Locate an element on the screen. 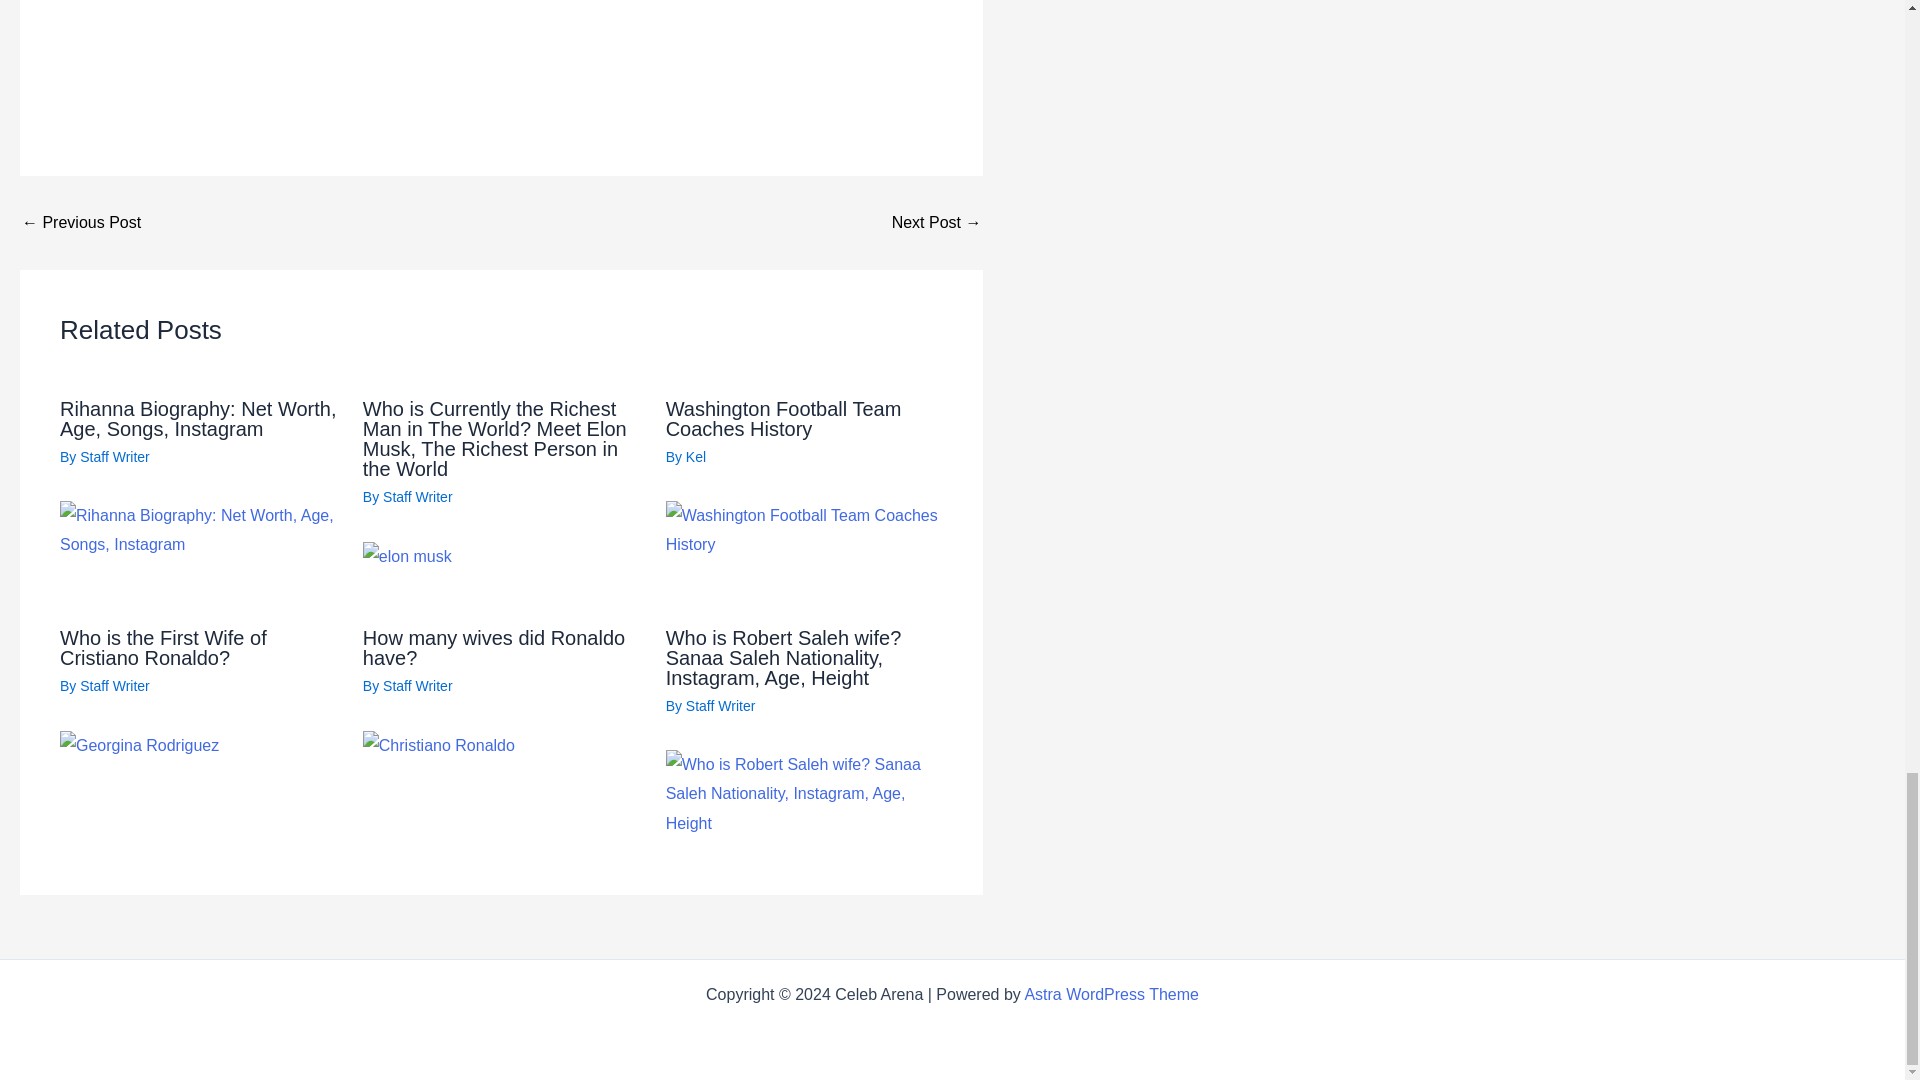 This screenshot has height=1080, width=1920. Advertisement is located at coordinates (502, 45).